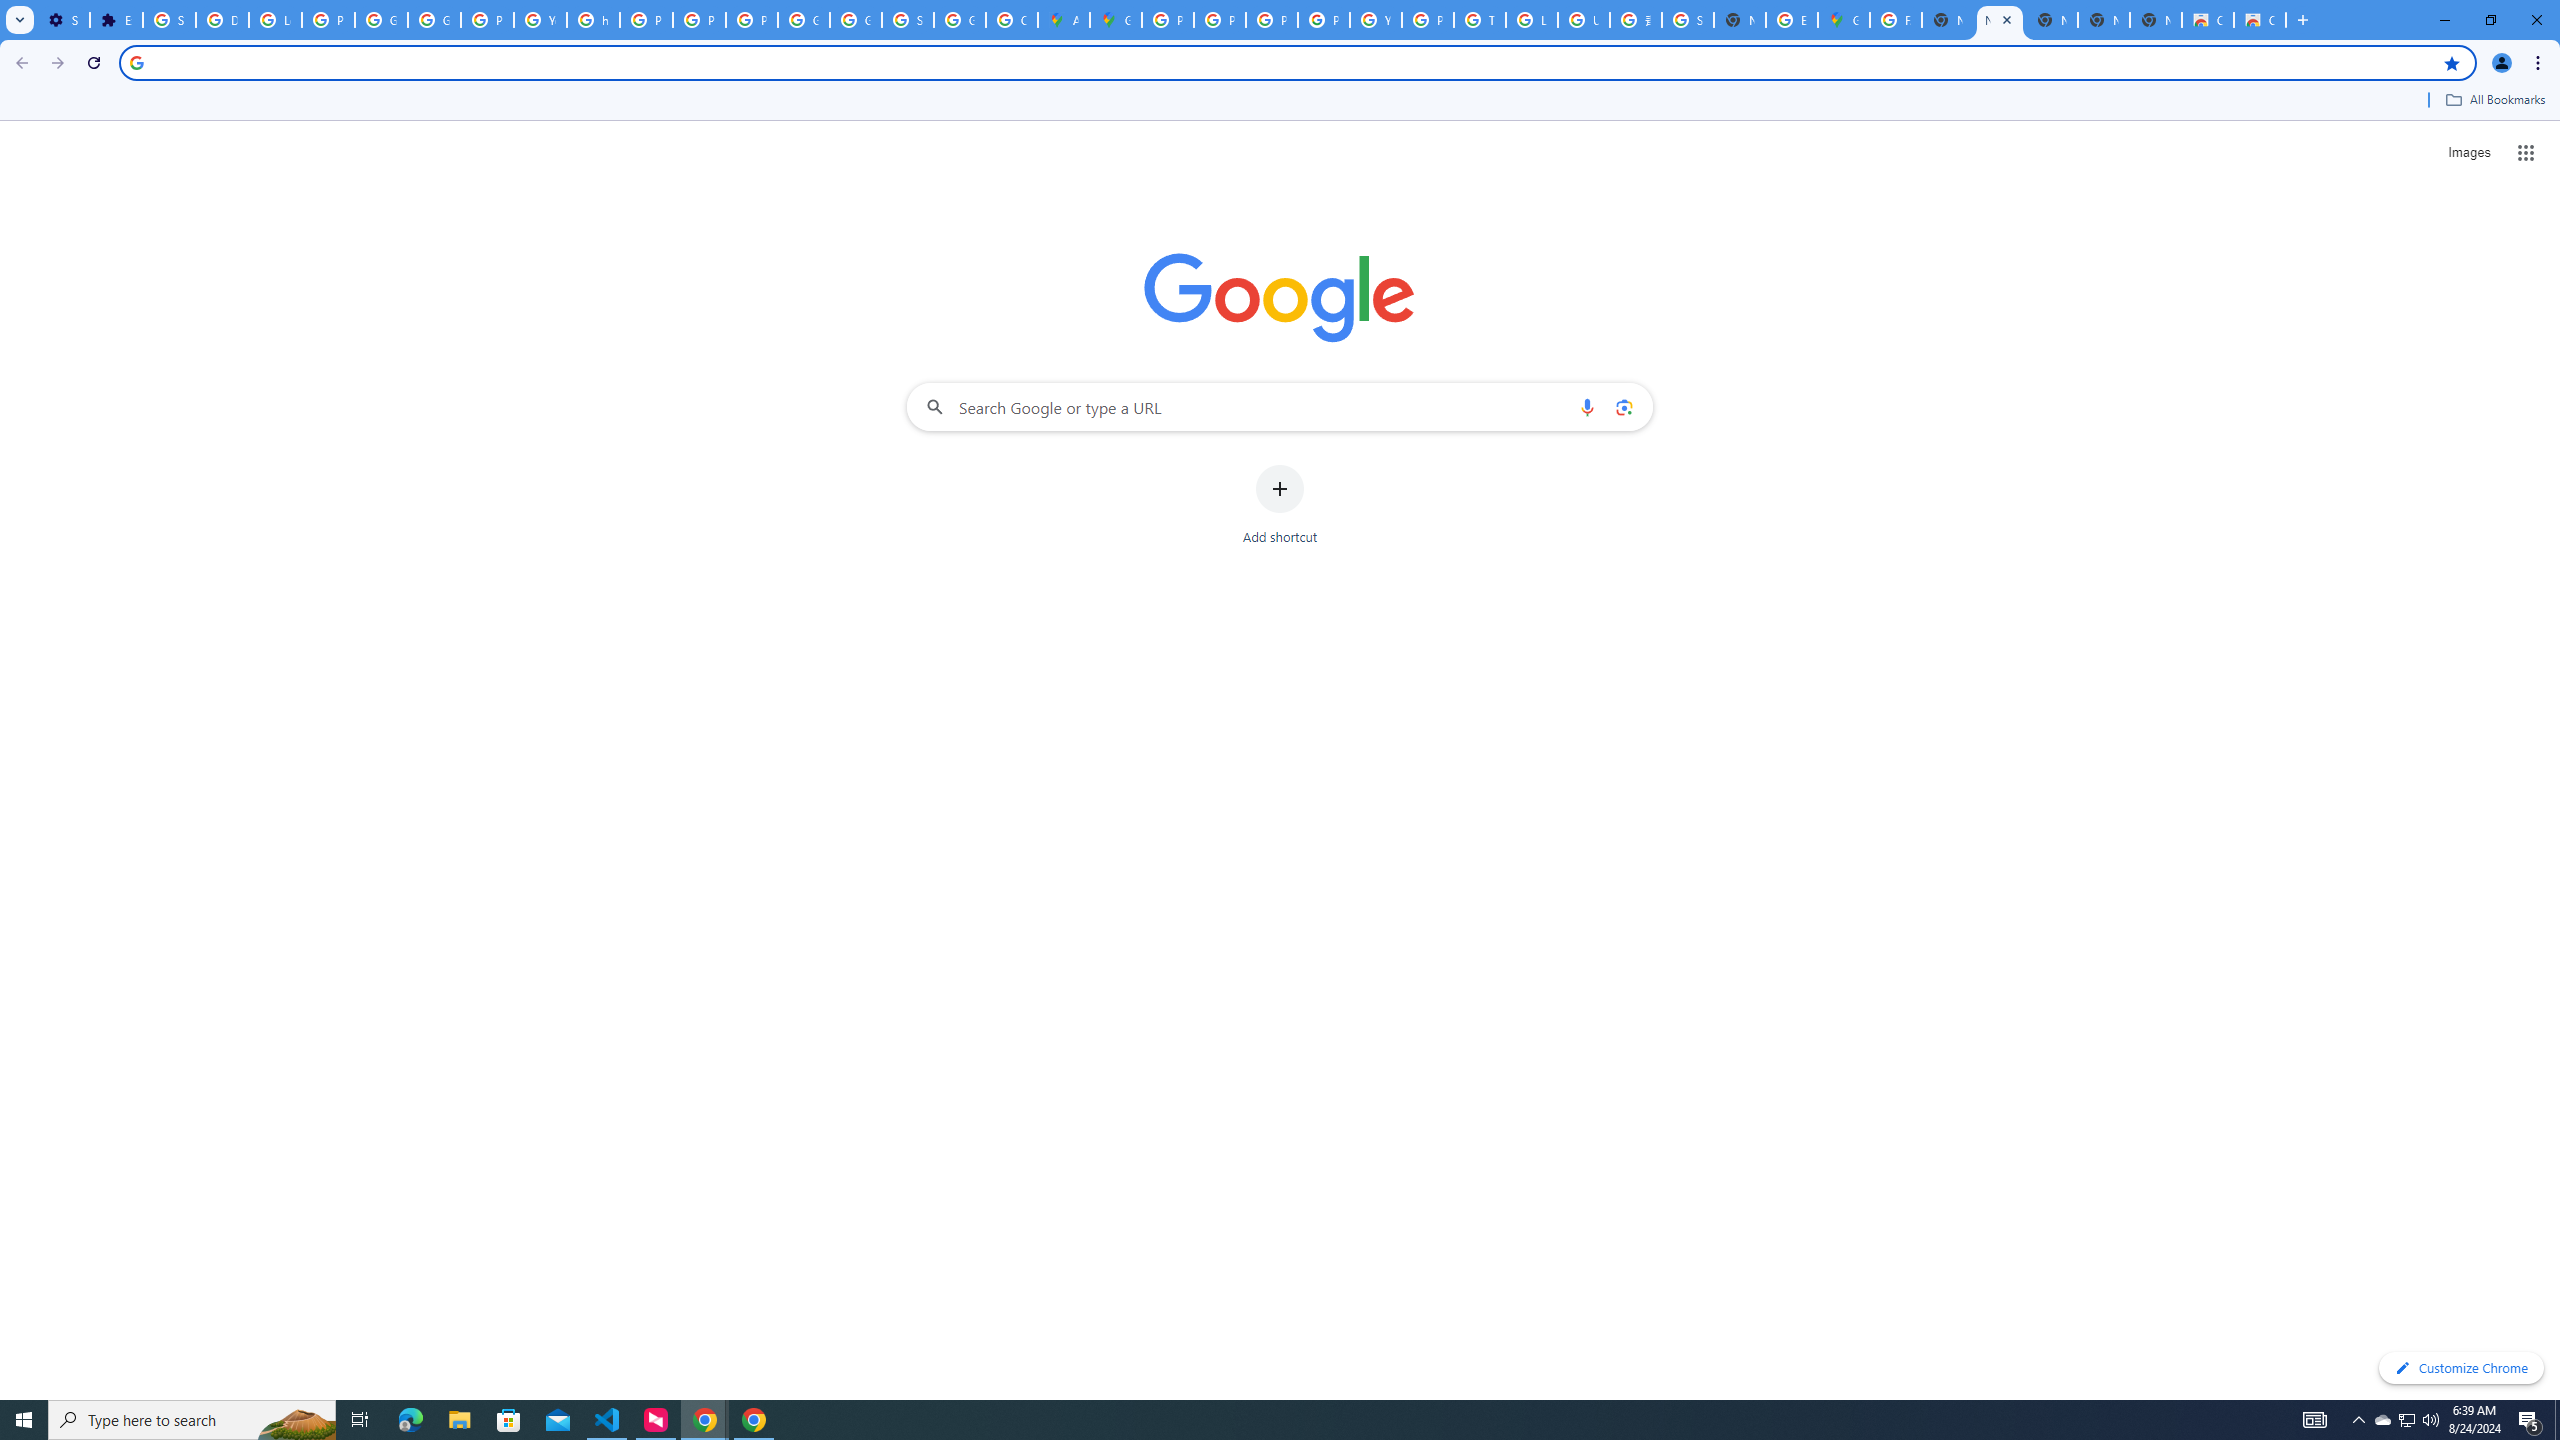 The image size is (2560, 1440). What do you see at coordinates (2258, 20) in the screenshot?
I see `Classic Blue - Chrome Web Store` at bounding box center [2258, 20].